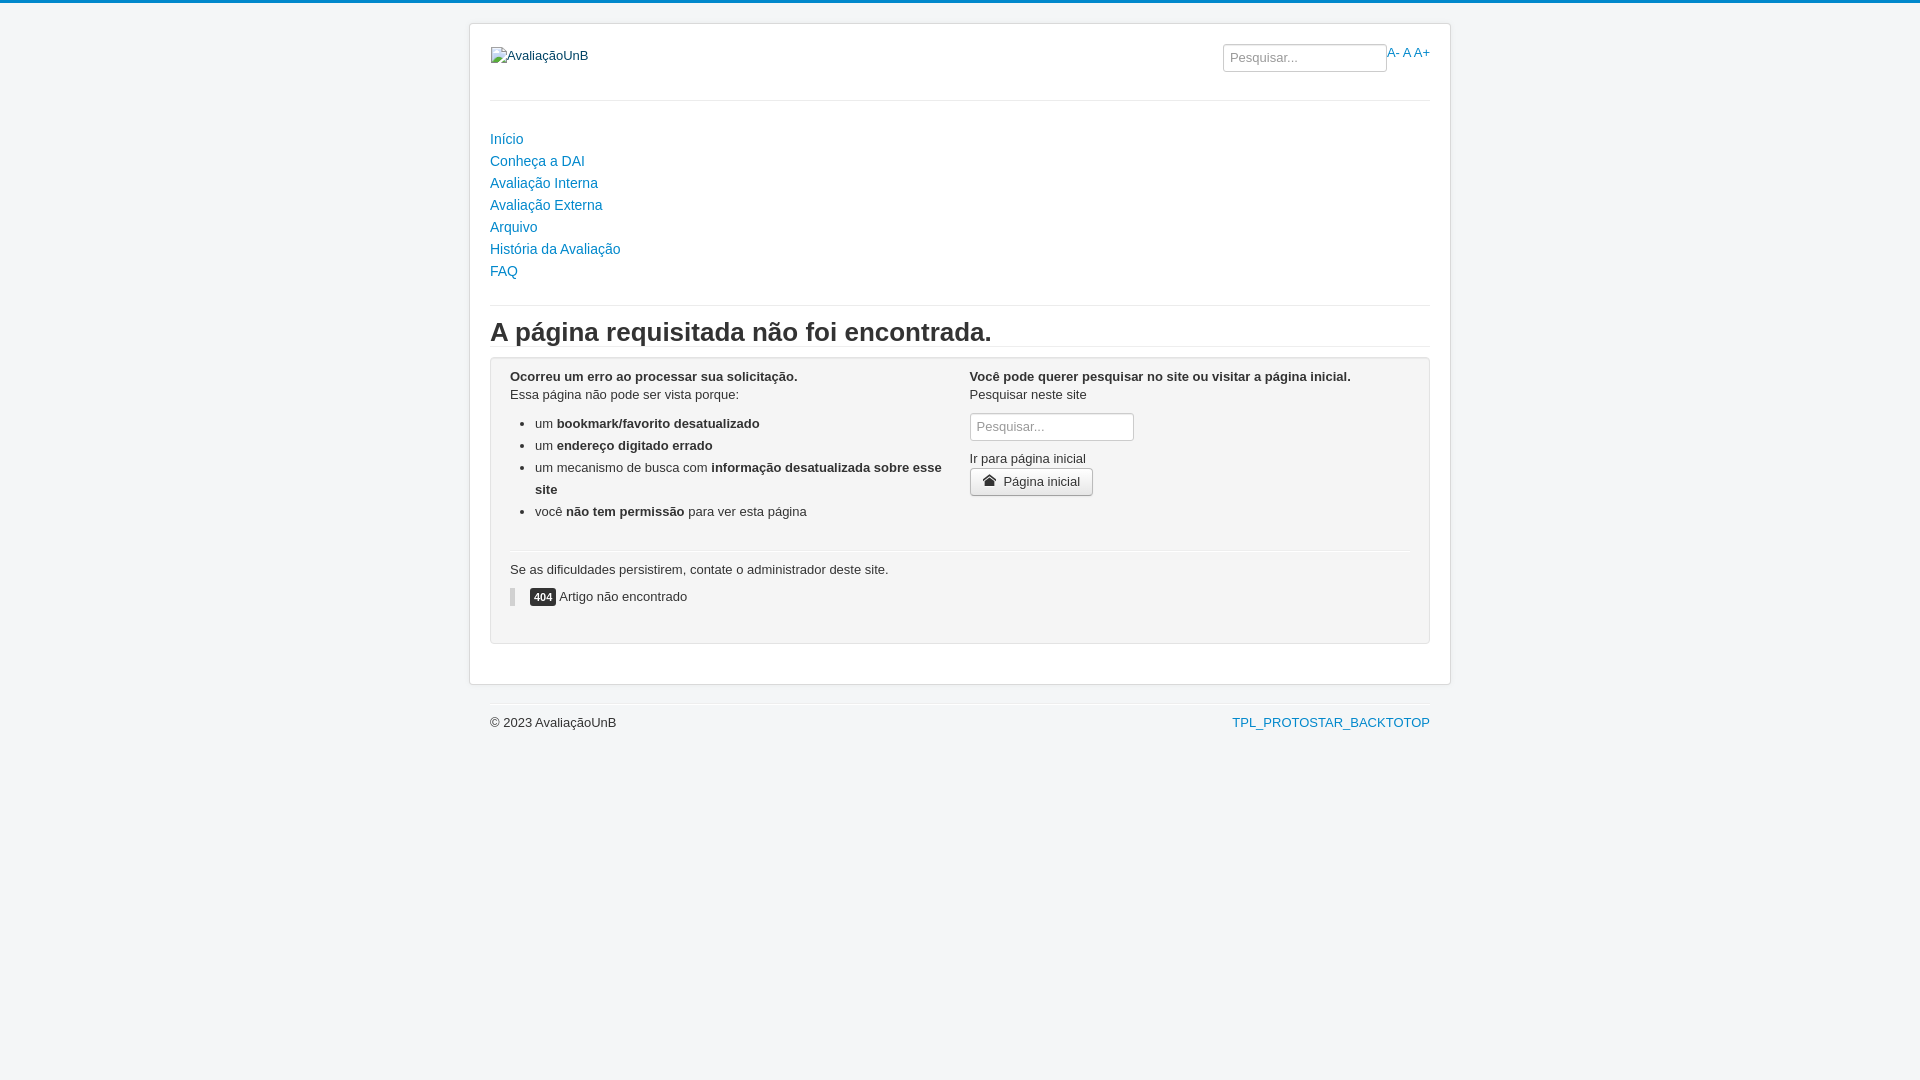 The width and height of the screenshot is (1920, 1080). I want to click on FAQ, so click(960, 271).